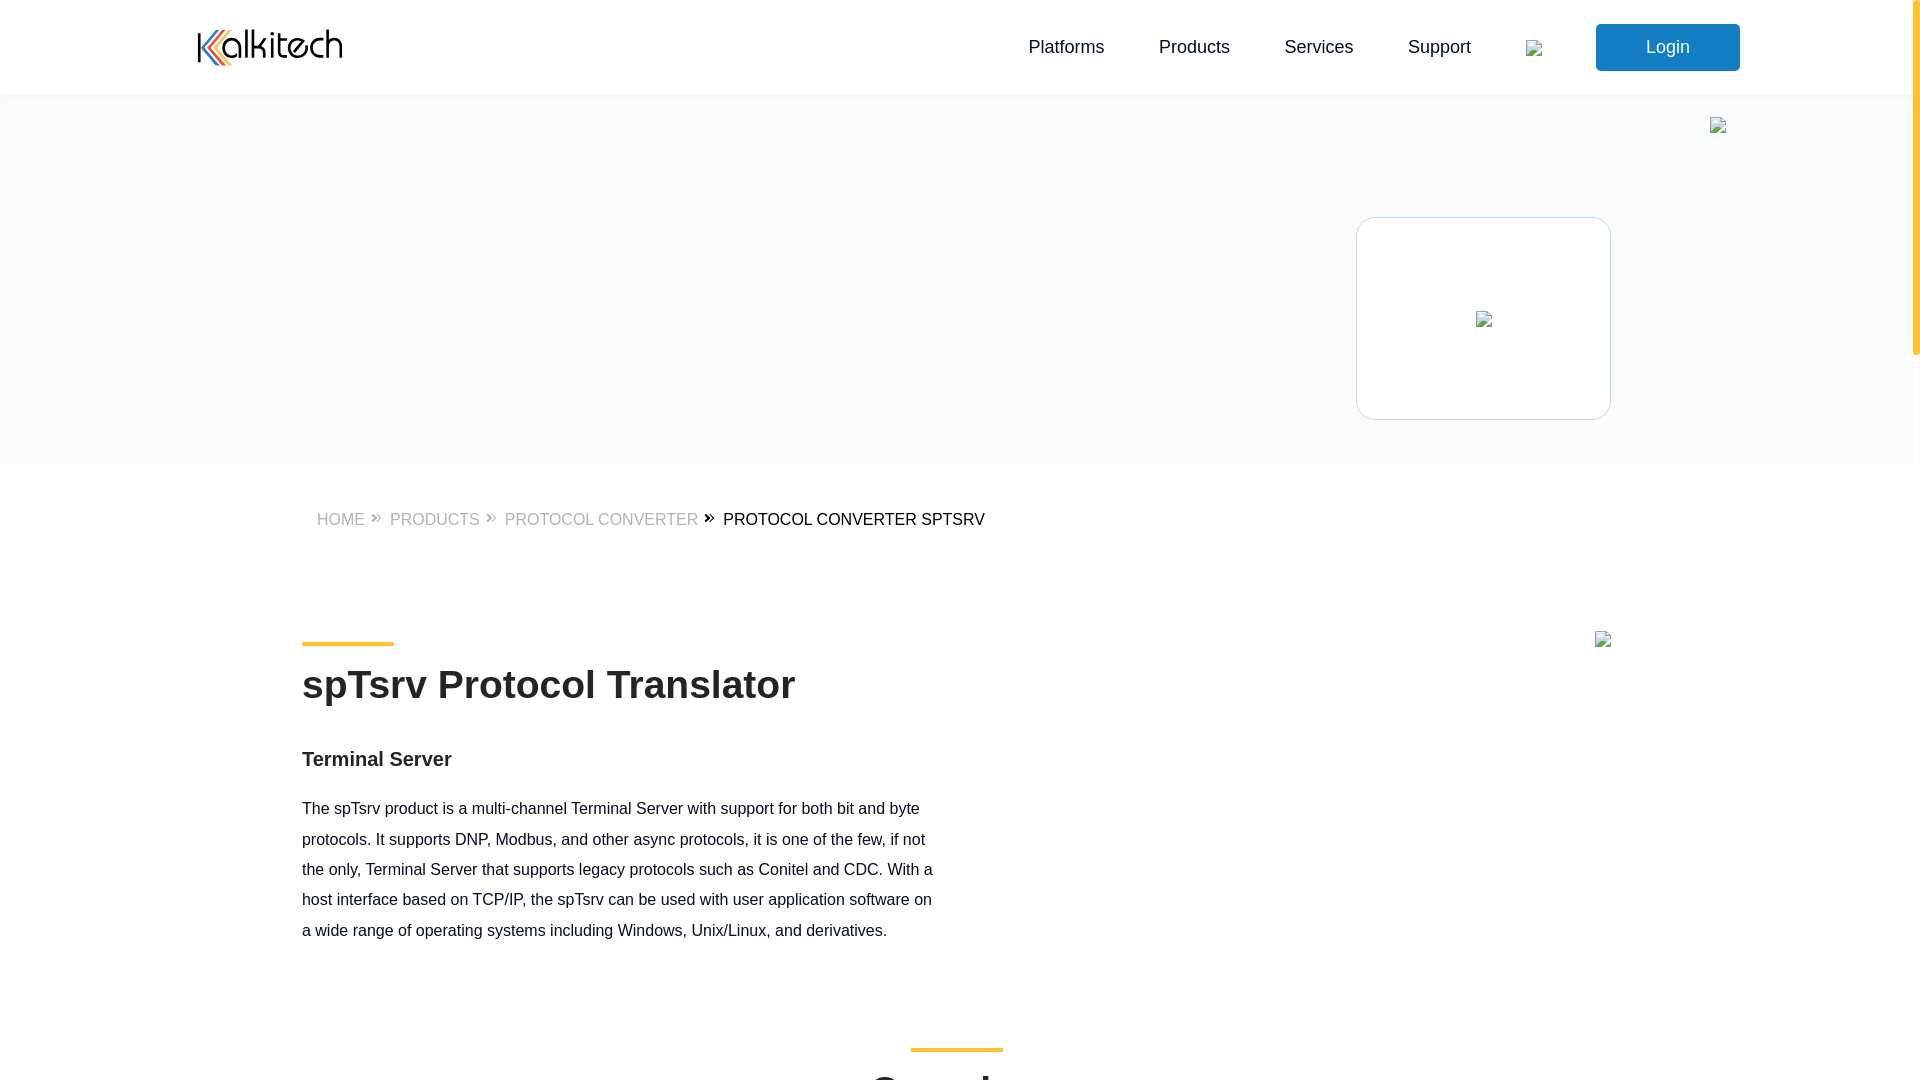 The width and height of the screenshot is (1920, 1080). I want to click on Platforms, so click(1067, 47).